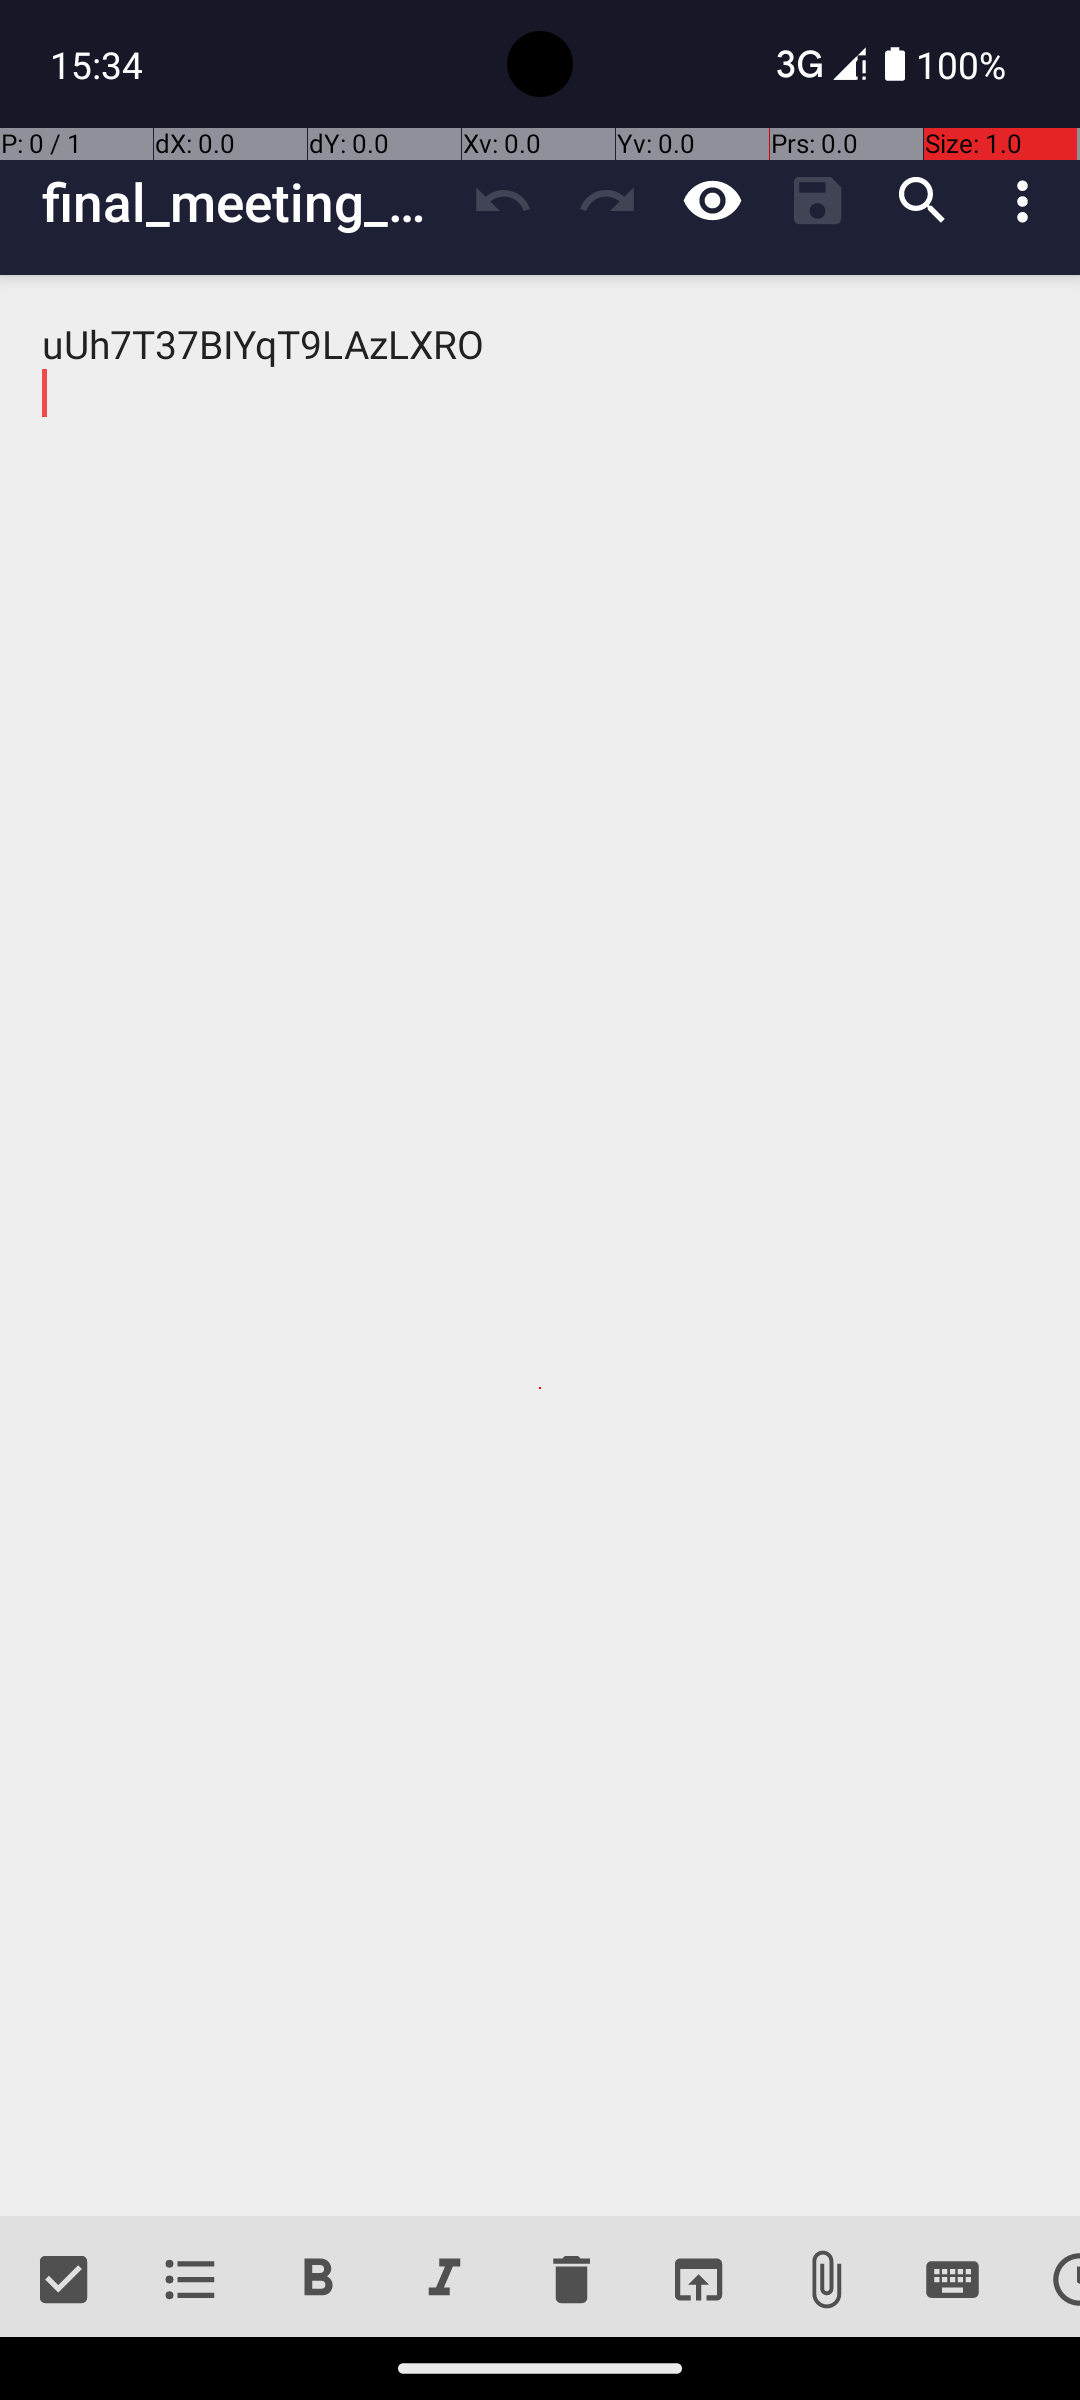  I want to click on uUh7T37BIYqT9LAzLXRO
, so click(540, 1246).